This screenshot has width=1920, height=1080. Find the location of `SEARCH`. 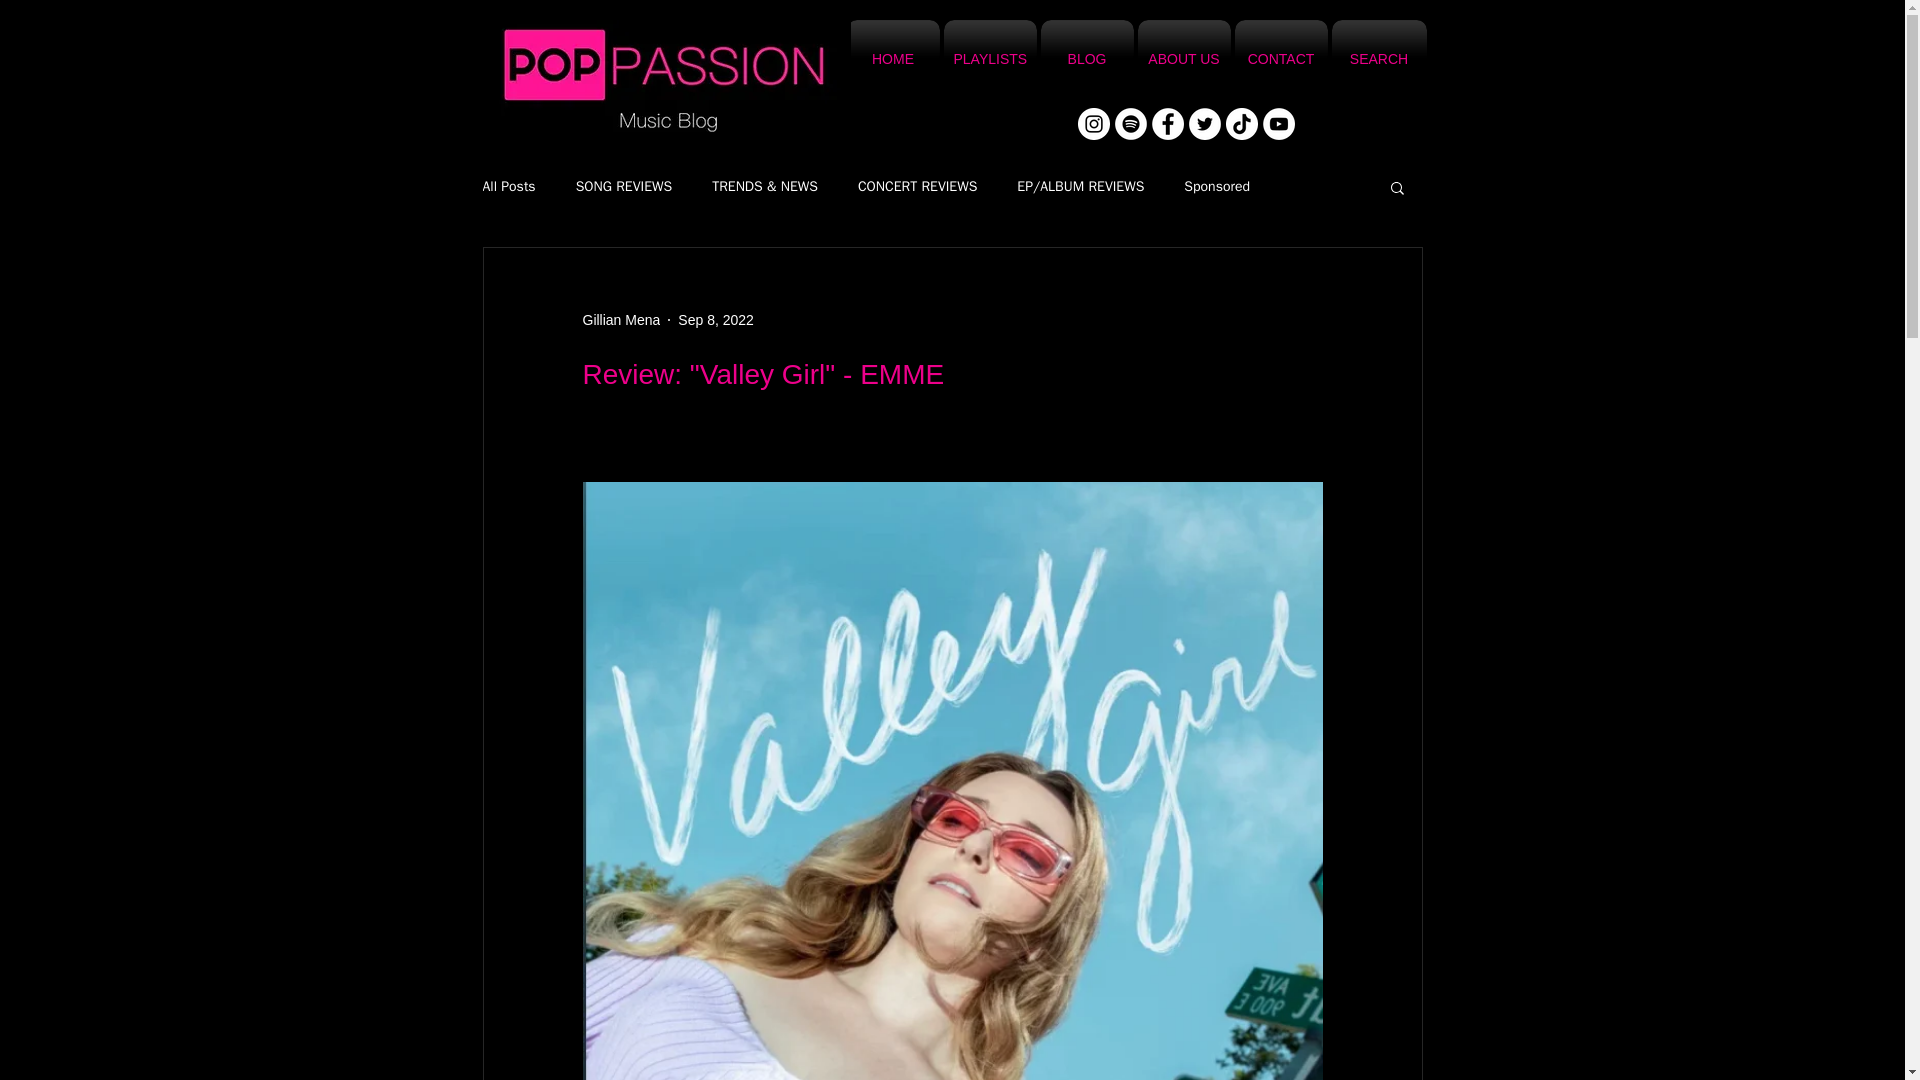

SEARCH is located at coordinates (1378, 59).